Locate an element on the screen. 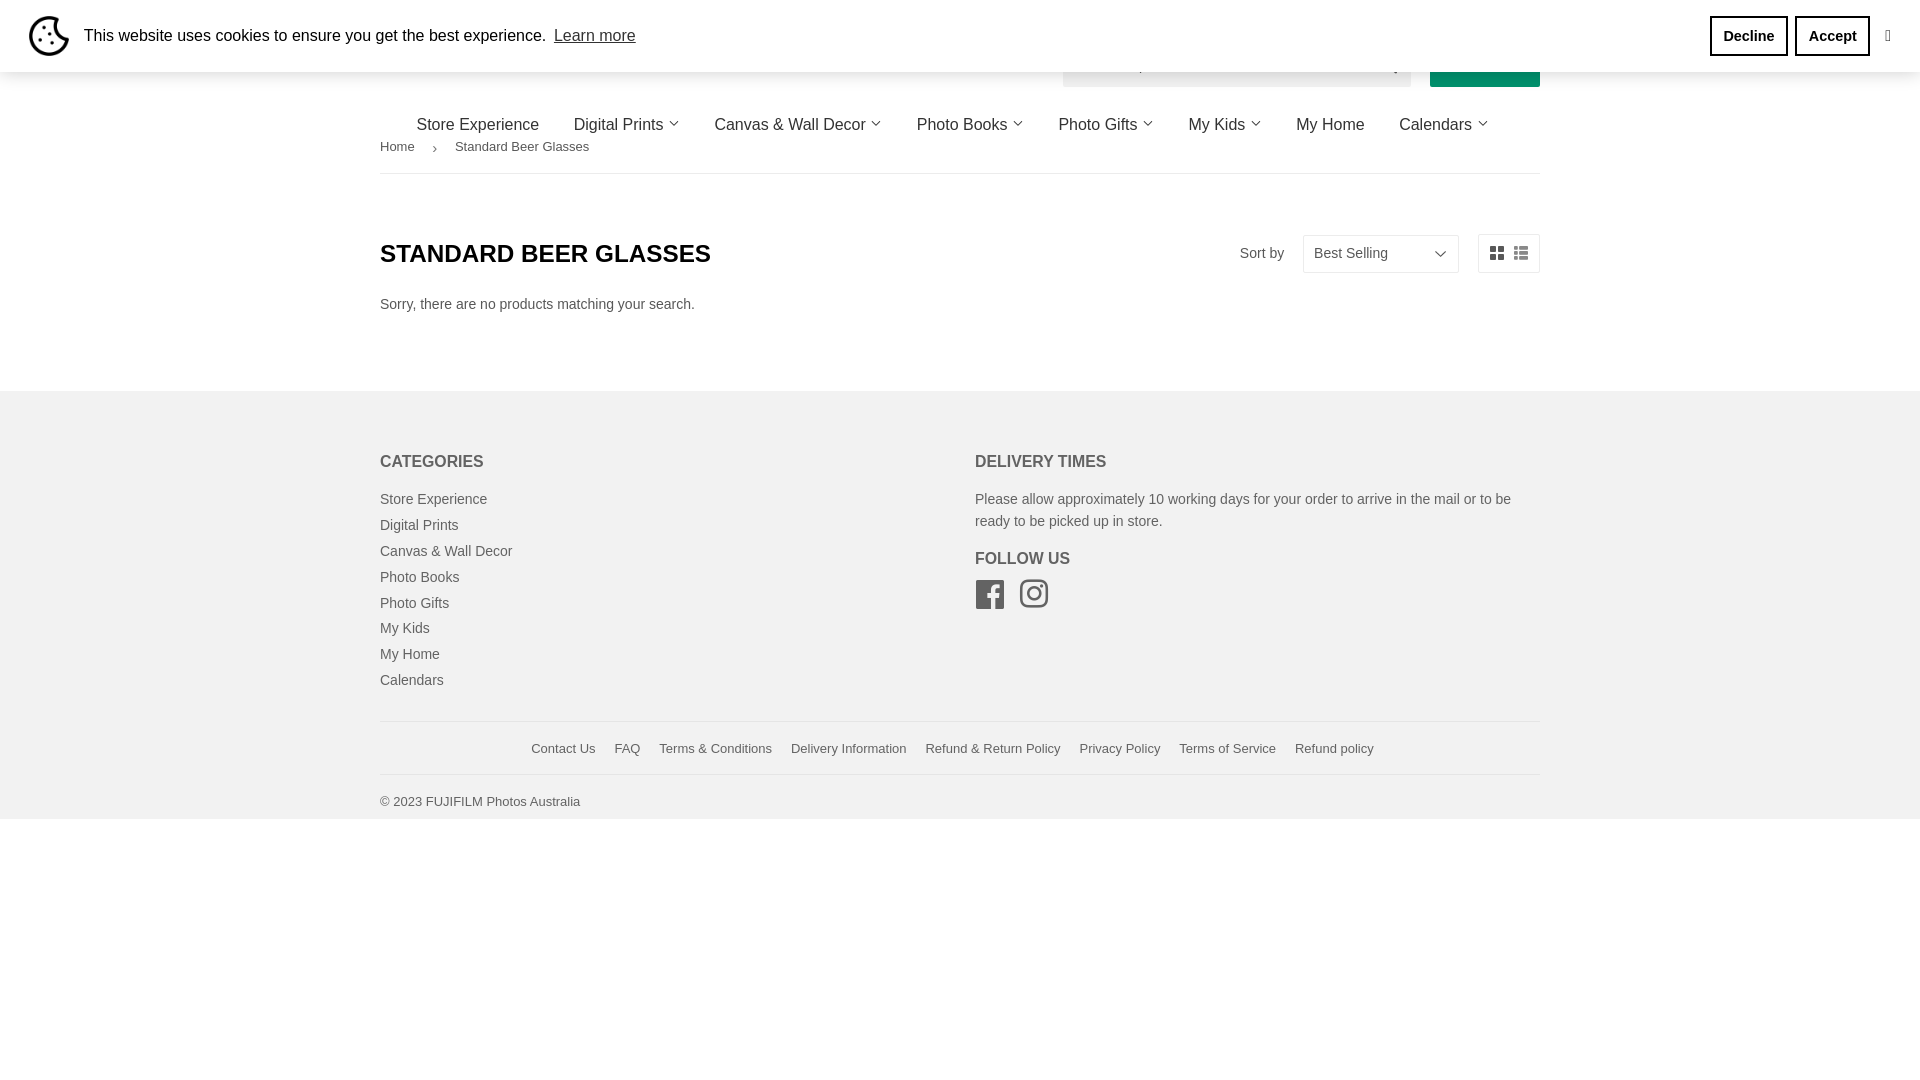  Accept is located at coordinates (1832, 36).